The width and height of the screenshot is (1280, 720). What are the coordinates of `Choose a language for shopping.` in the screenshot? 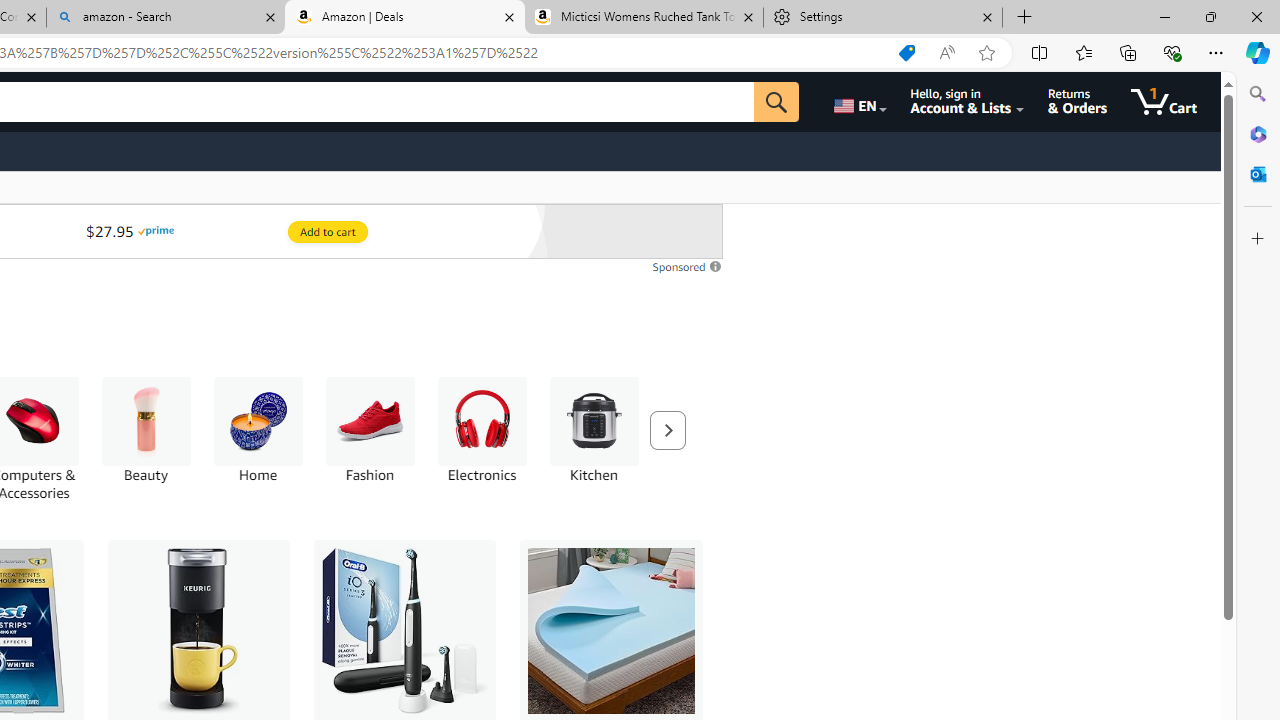 It's located at (858, 102).